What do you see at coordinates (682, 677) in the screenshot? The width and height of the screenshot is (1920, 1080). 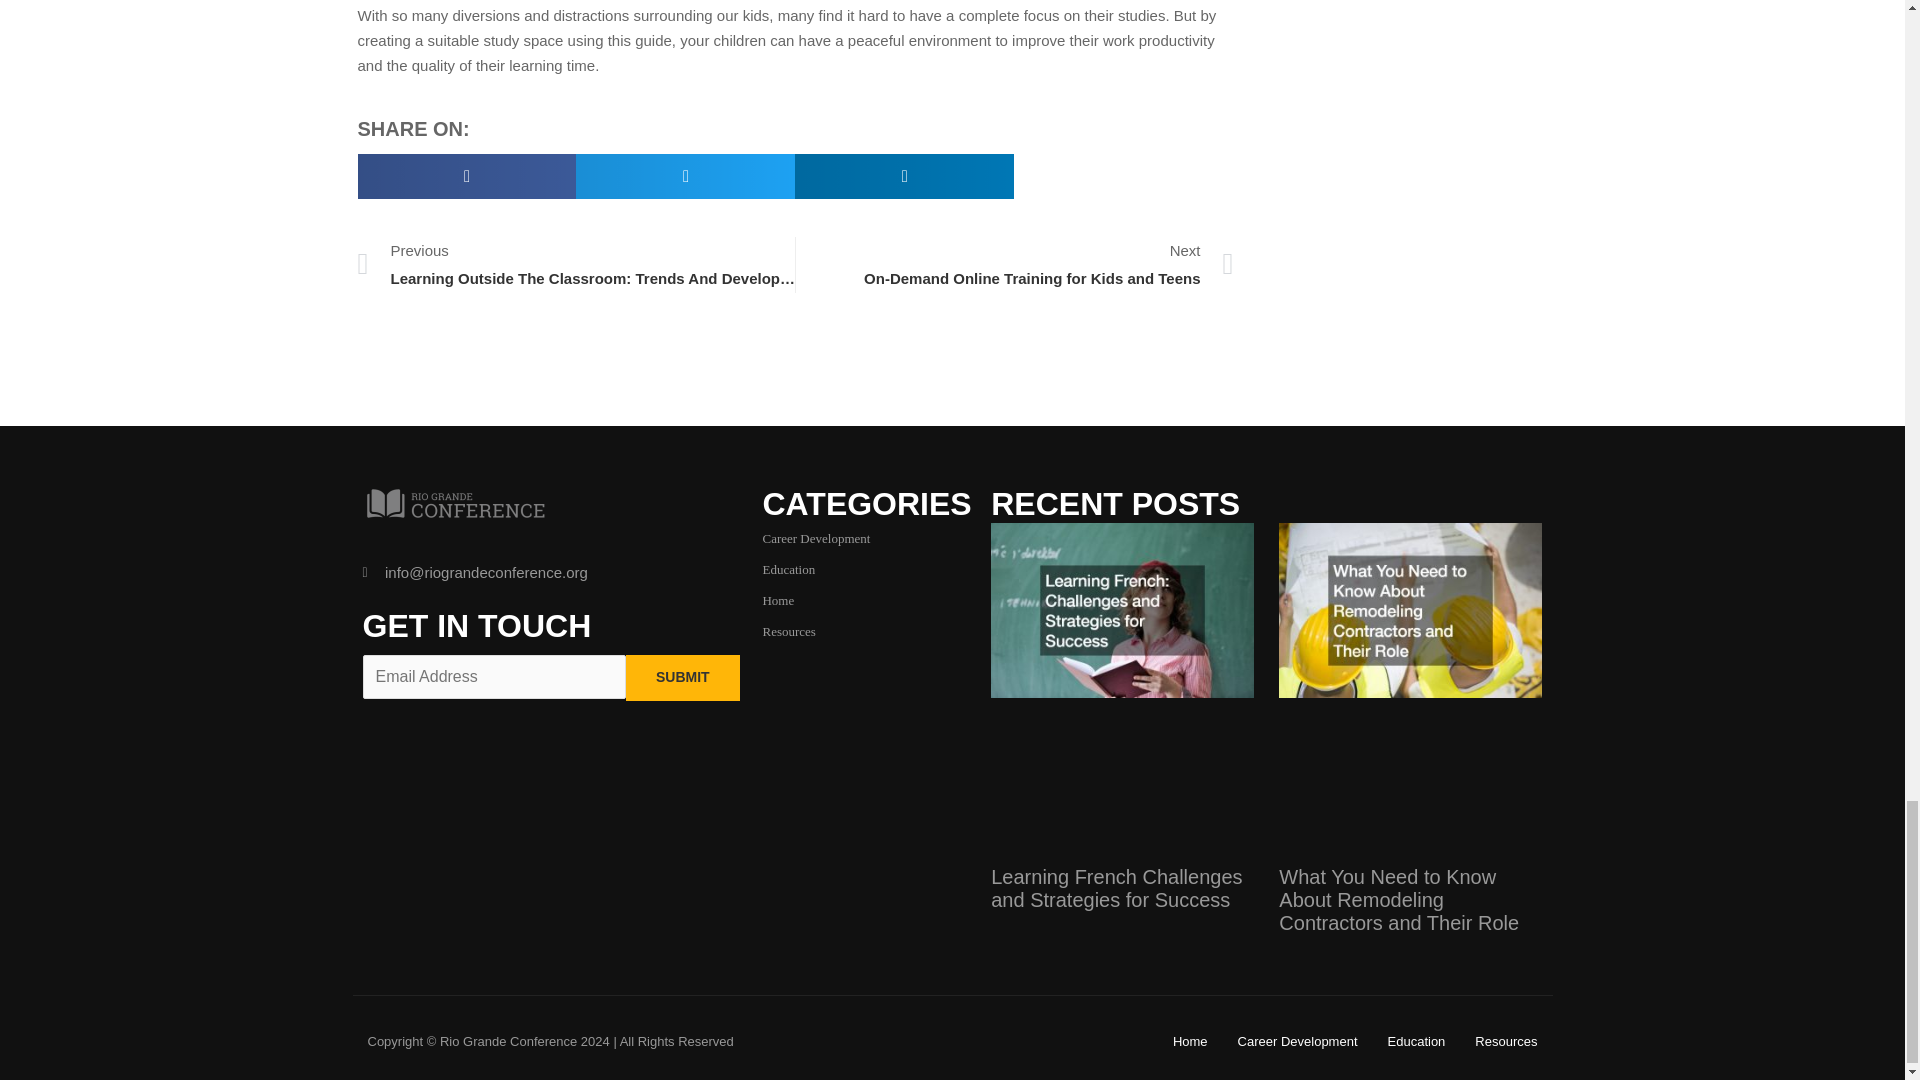 I see `Submit` at bounding box center [682, 677].